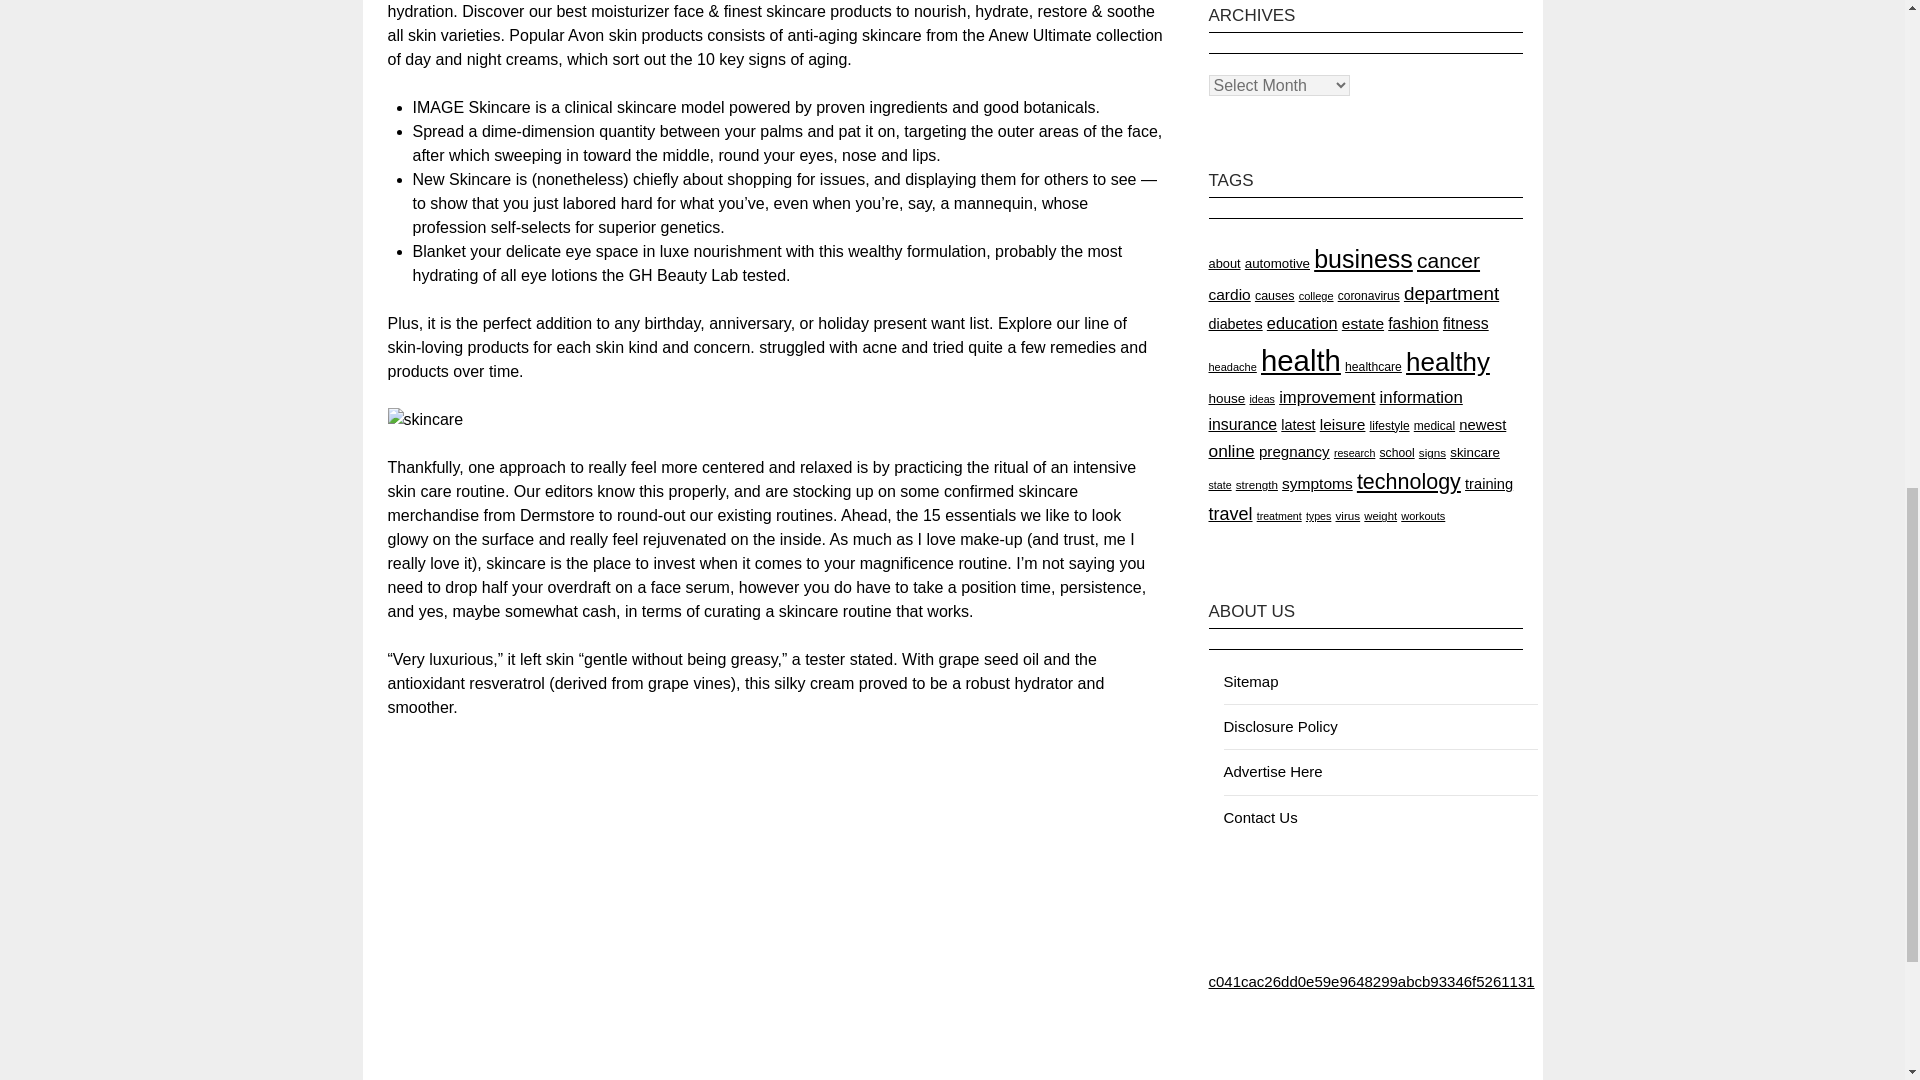 The width and height of the screenshot is (1920, 1080). I want to click on improvement, so click(1326, 397).